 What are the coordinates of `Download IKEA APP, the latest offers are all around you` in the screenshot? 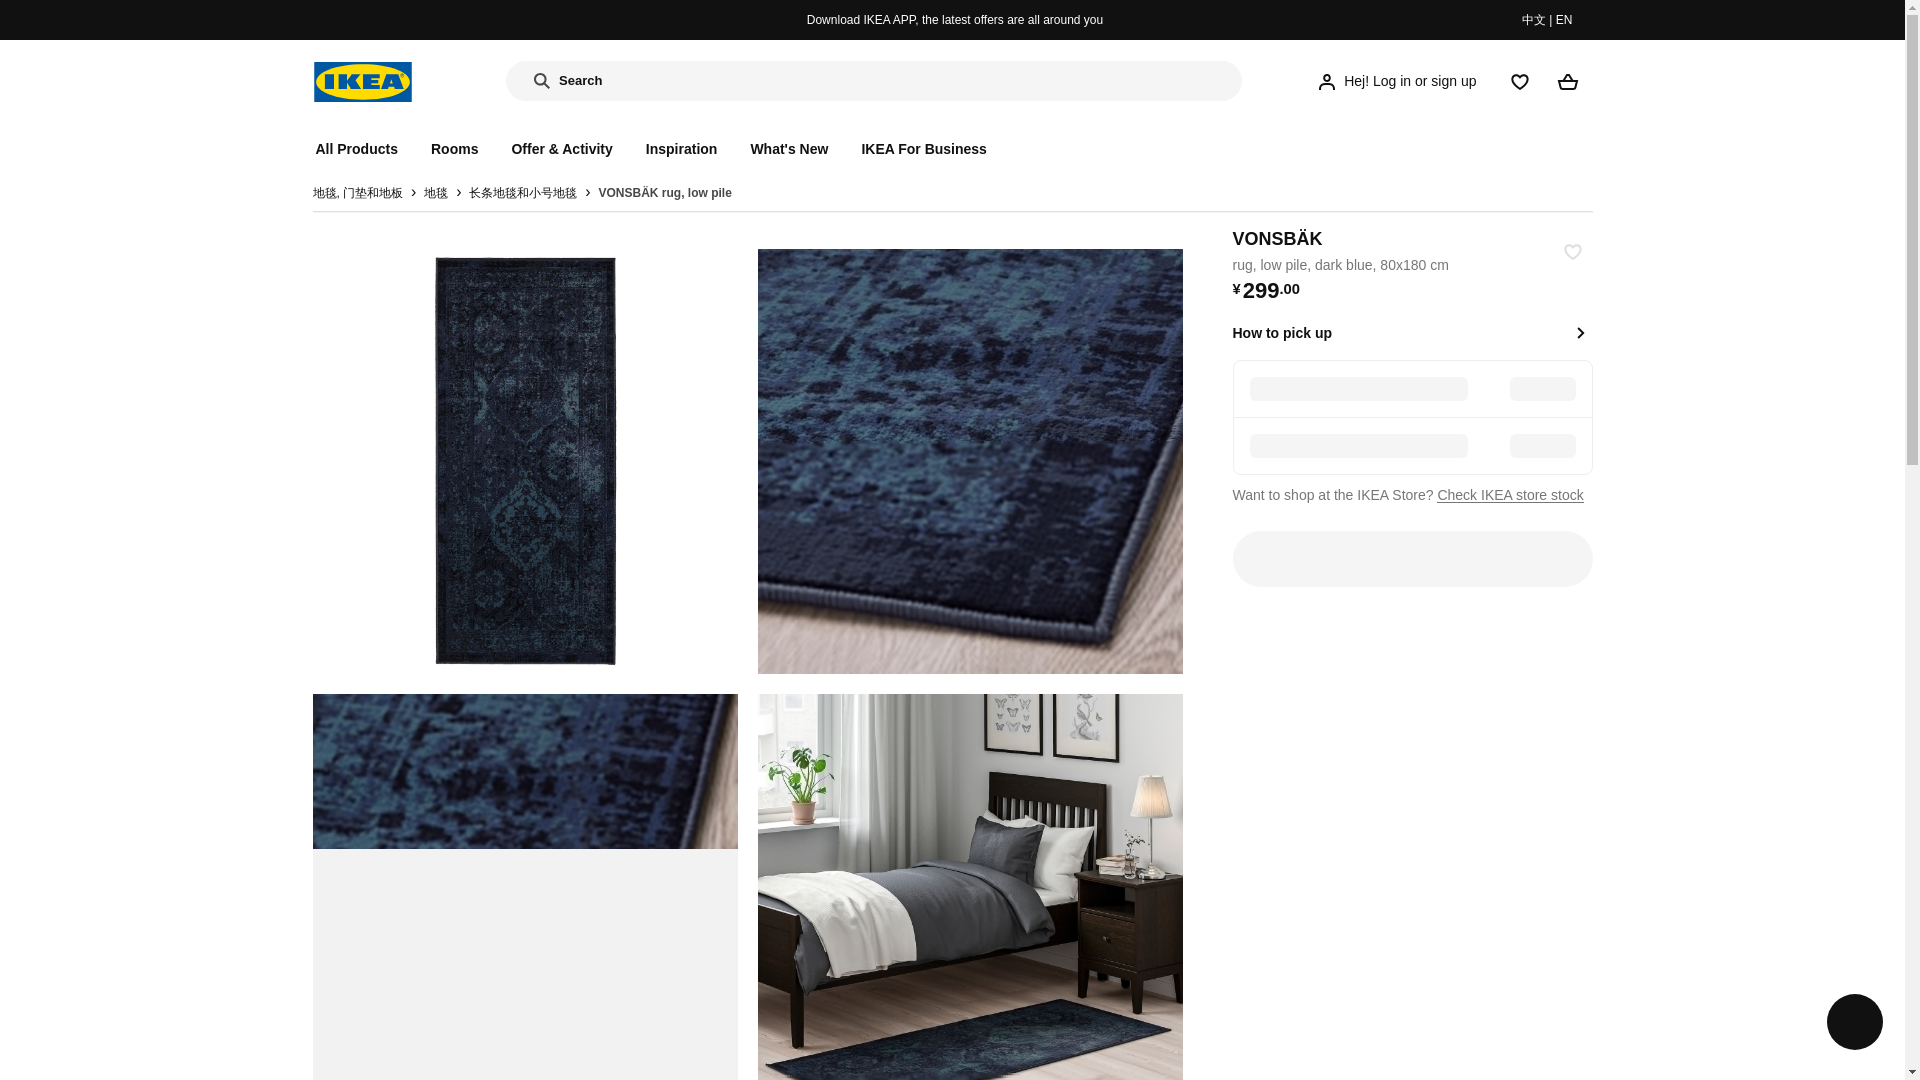 It's located at (954, 20).